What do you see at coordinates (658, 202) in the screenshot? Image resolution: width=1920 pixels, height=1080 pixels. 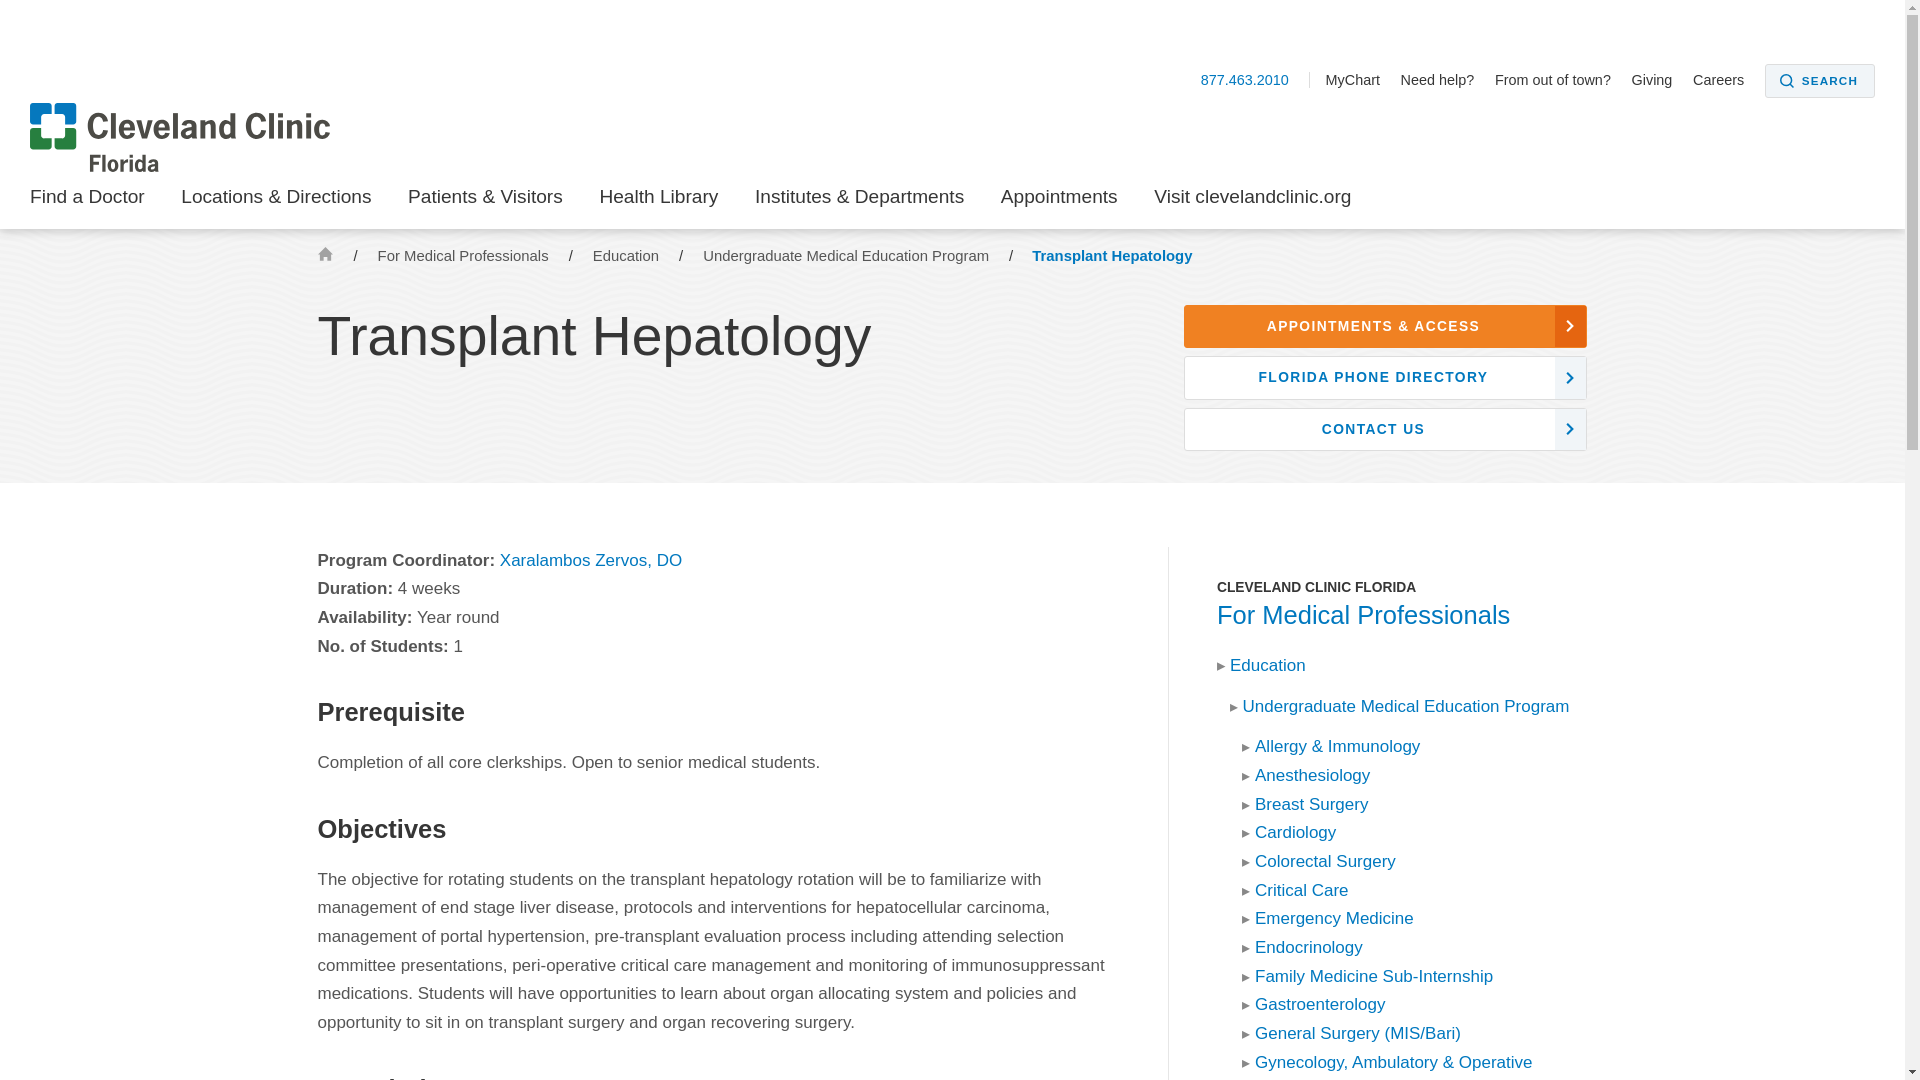 I see `Health Library` at bounding box center [658, 202].